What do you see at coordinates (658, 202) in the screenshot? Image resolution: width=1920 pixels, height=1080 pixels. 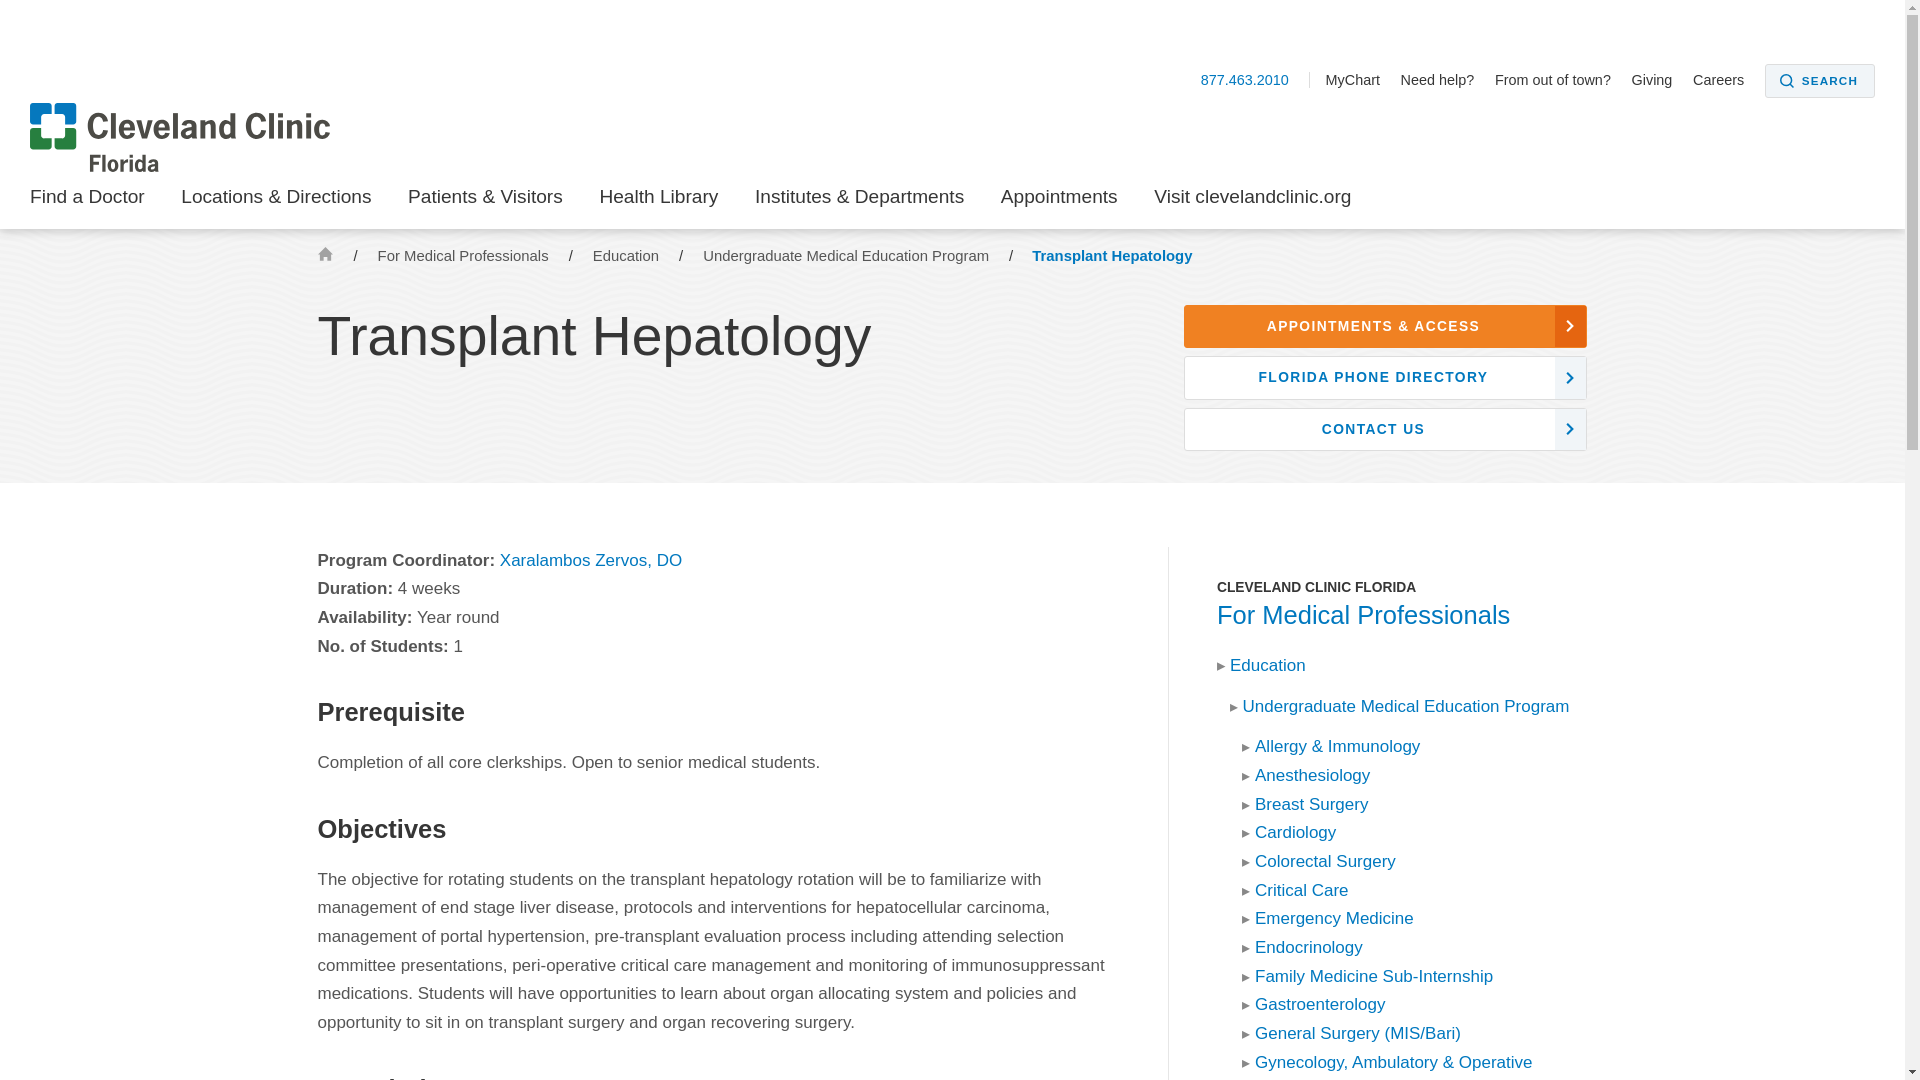 I see `Health Library` at bounding box center [658, 202].